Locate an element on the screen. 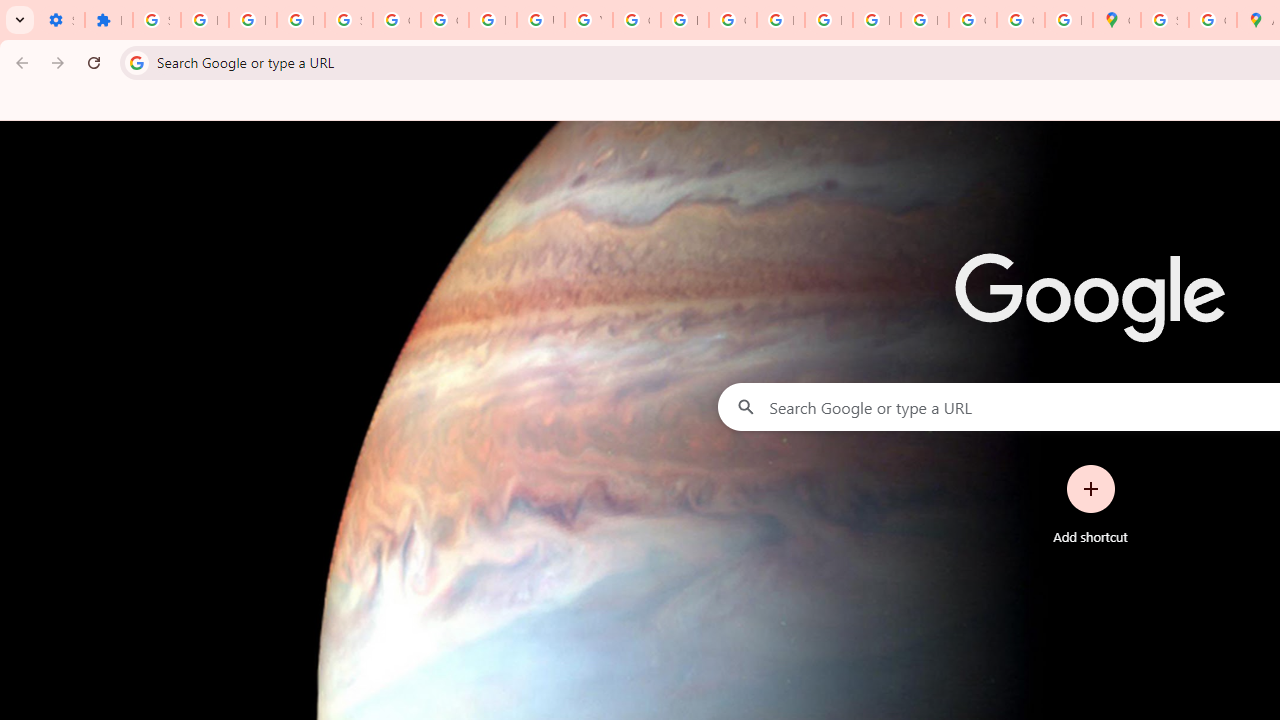  https://scholar.google.com/ is located at coordinates (684, 20).